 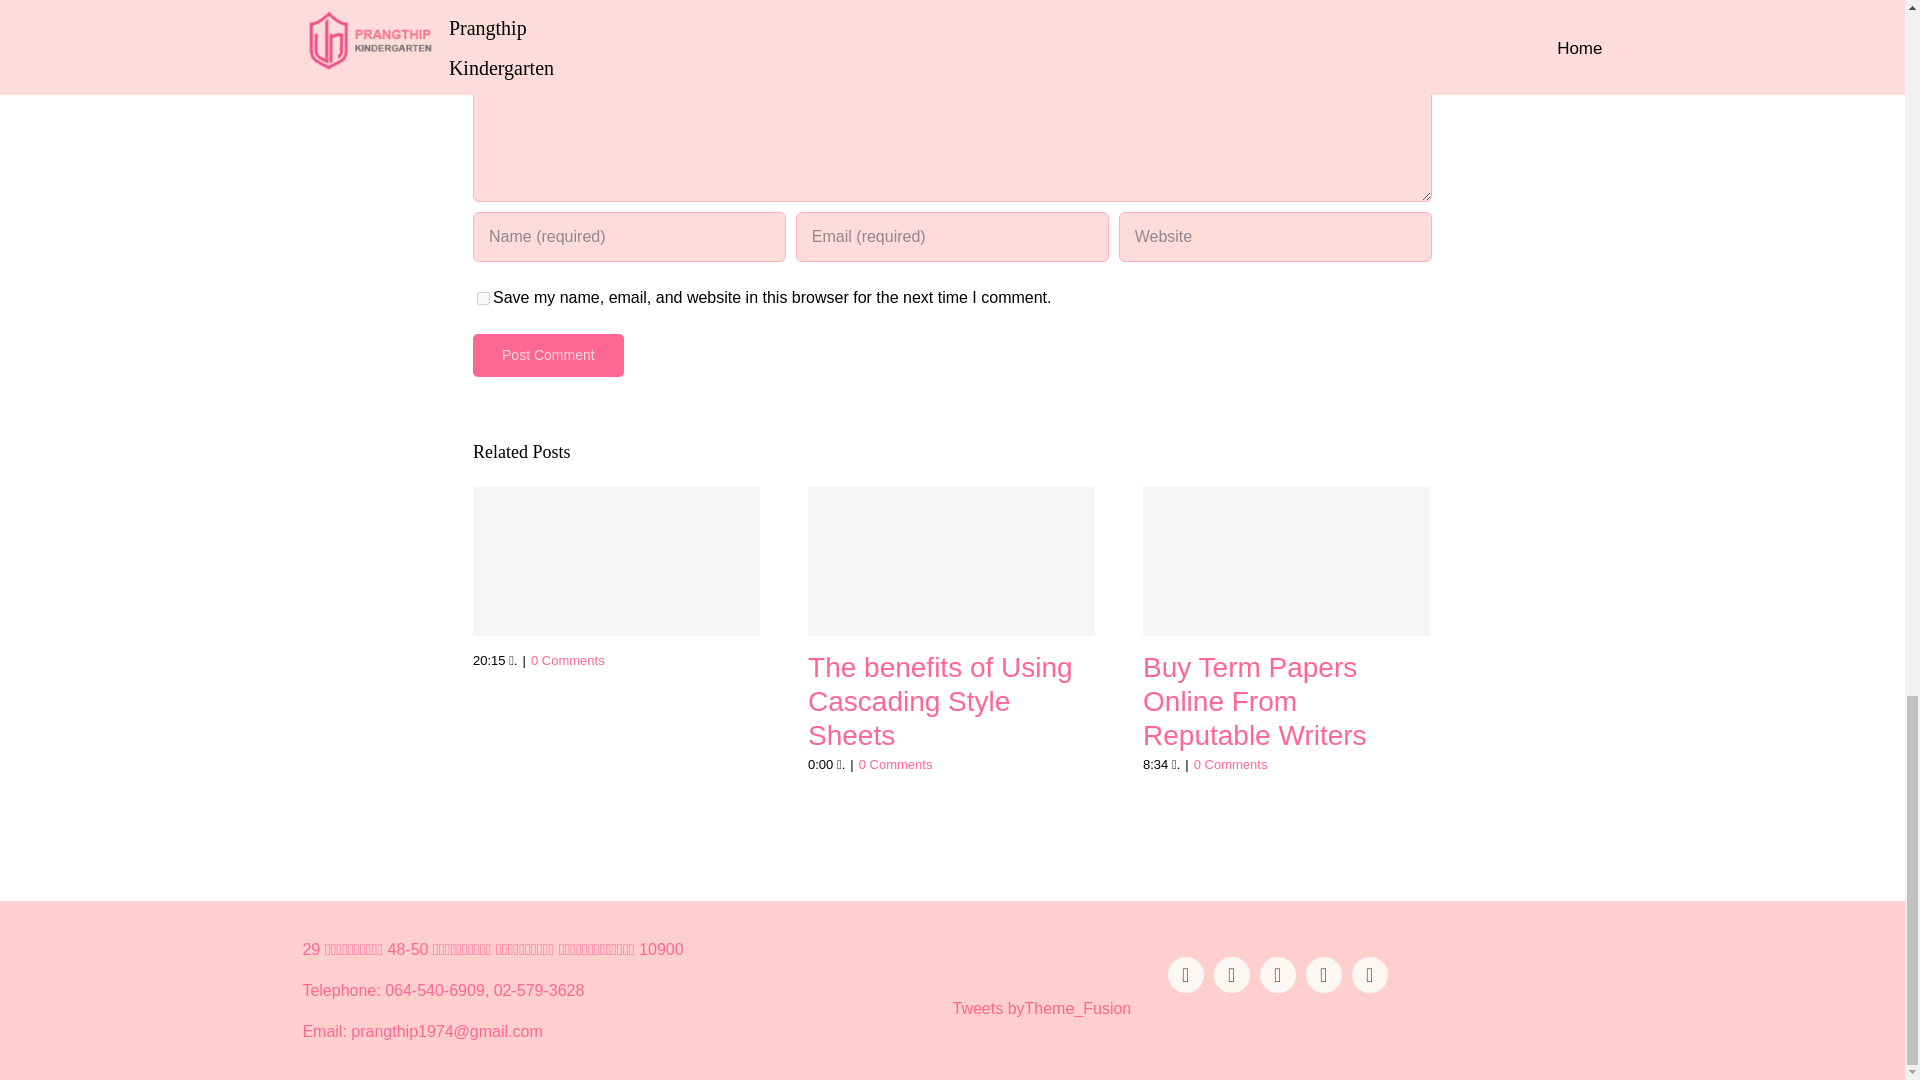 What do you see at coordinates (940, 700) in the screenshot?
I see `The benefits of Using Cascading Style Sheets` at bounding box center [940, 700].